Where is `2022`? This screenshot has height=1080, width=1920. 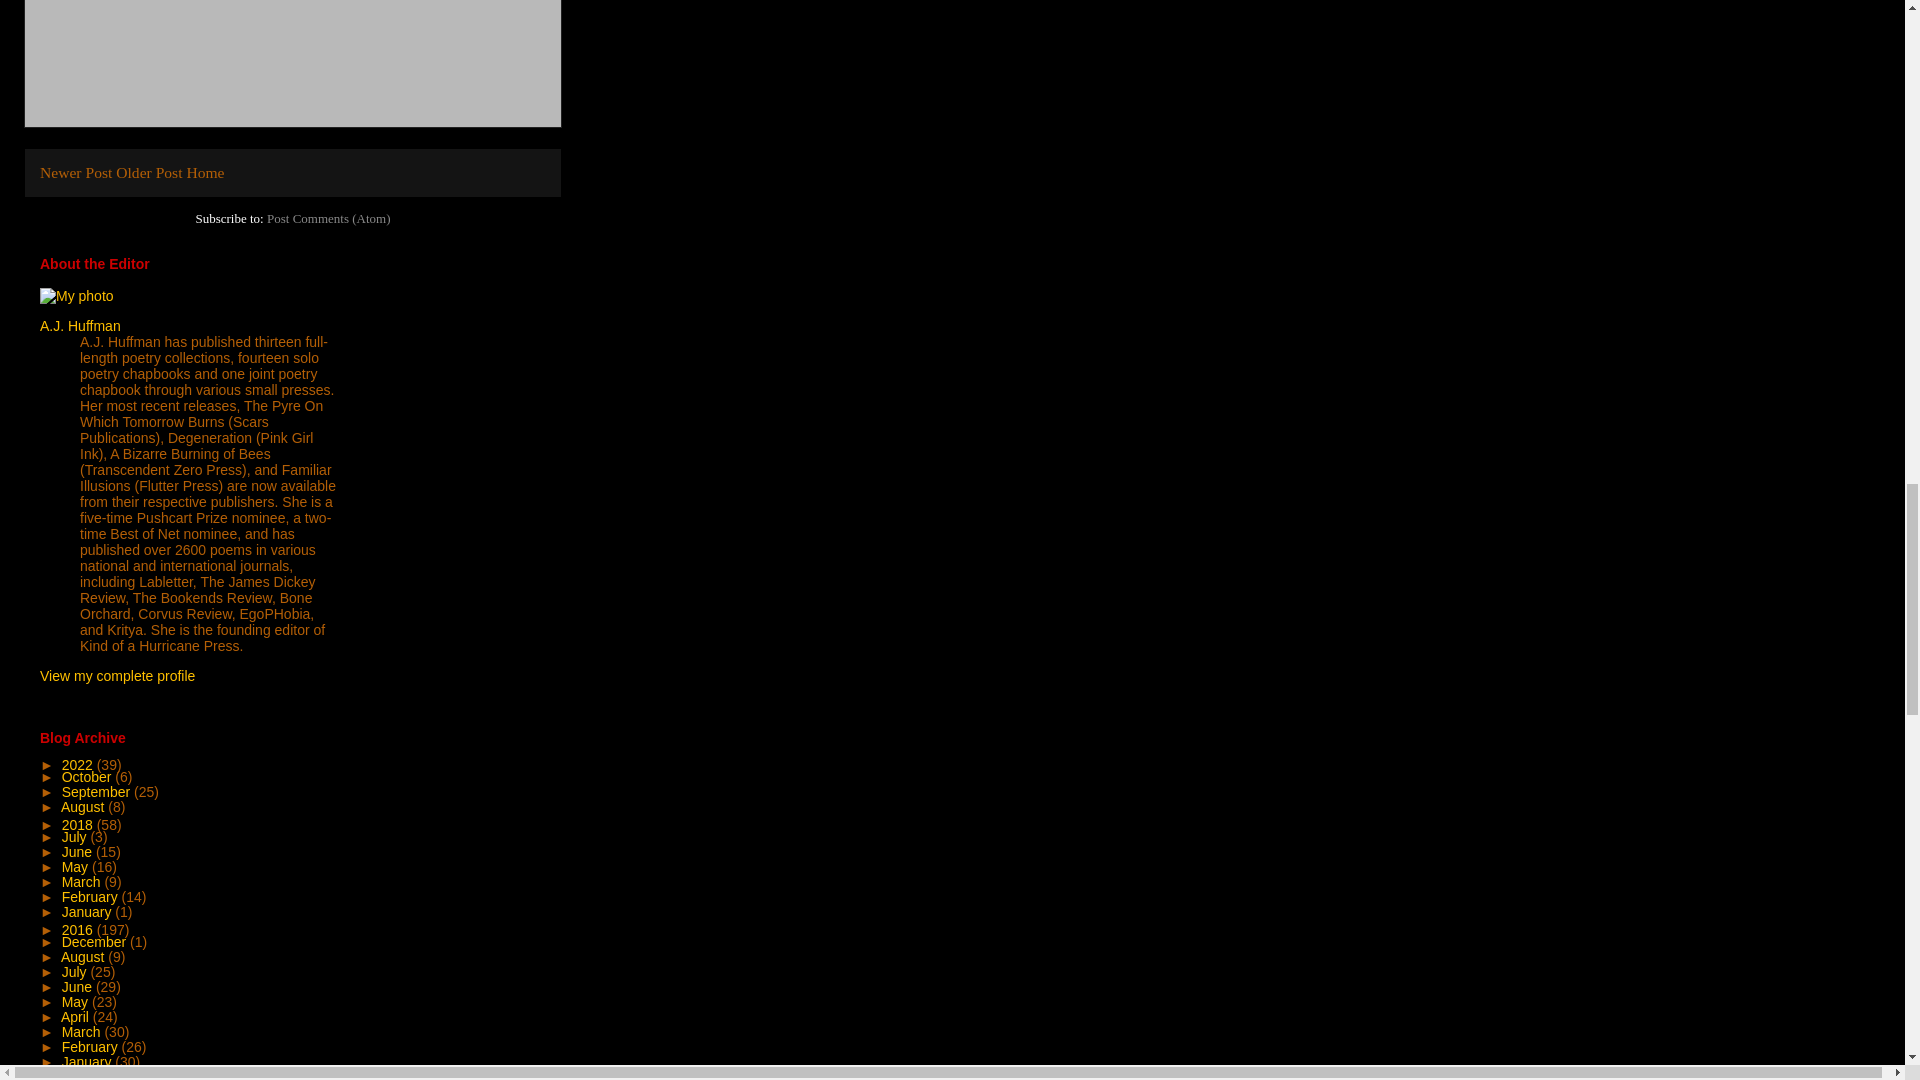 2022 is located at coordinates (79, 765).